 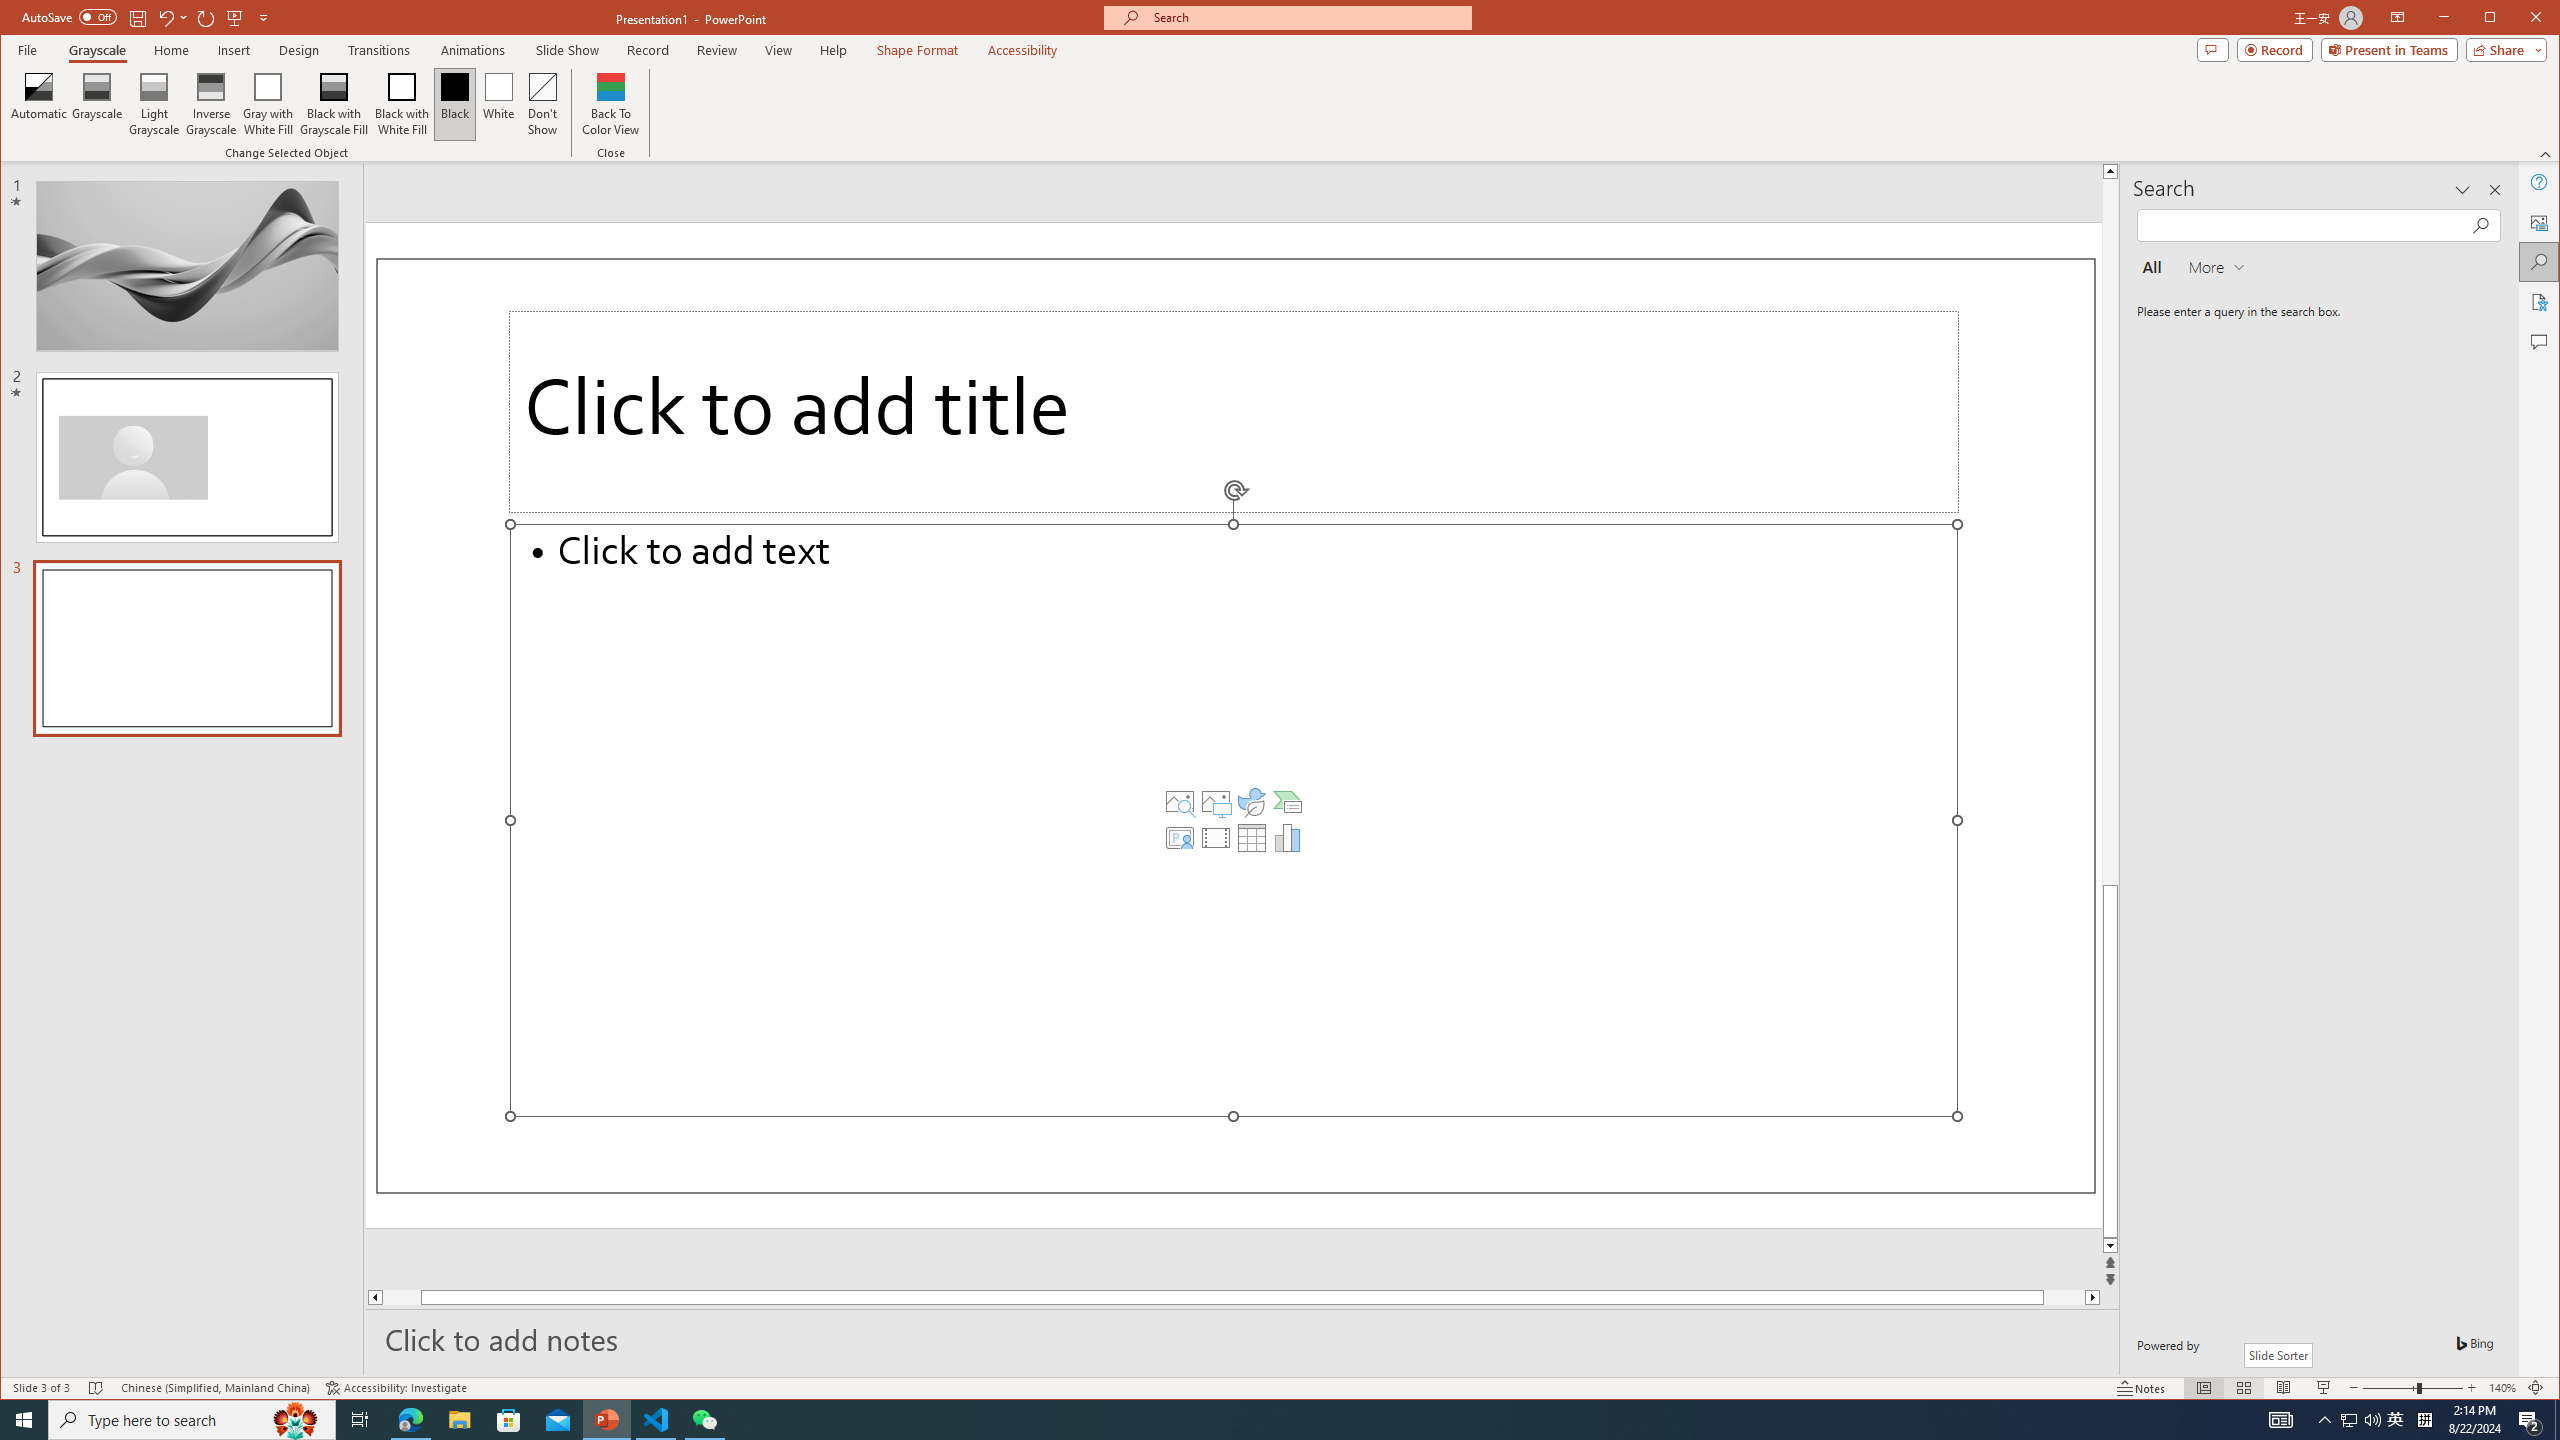 What do you see at coordinates (498, 104) in the screenshot?
I see `White` at bounding box center [498, 104].